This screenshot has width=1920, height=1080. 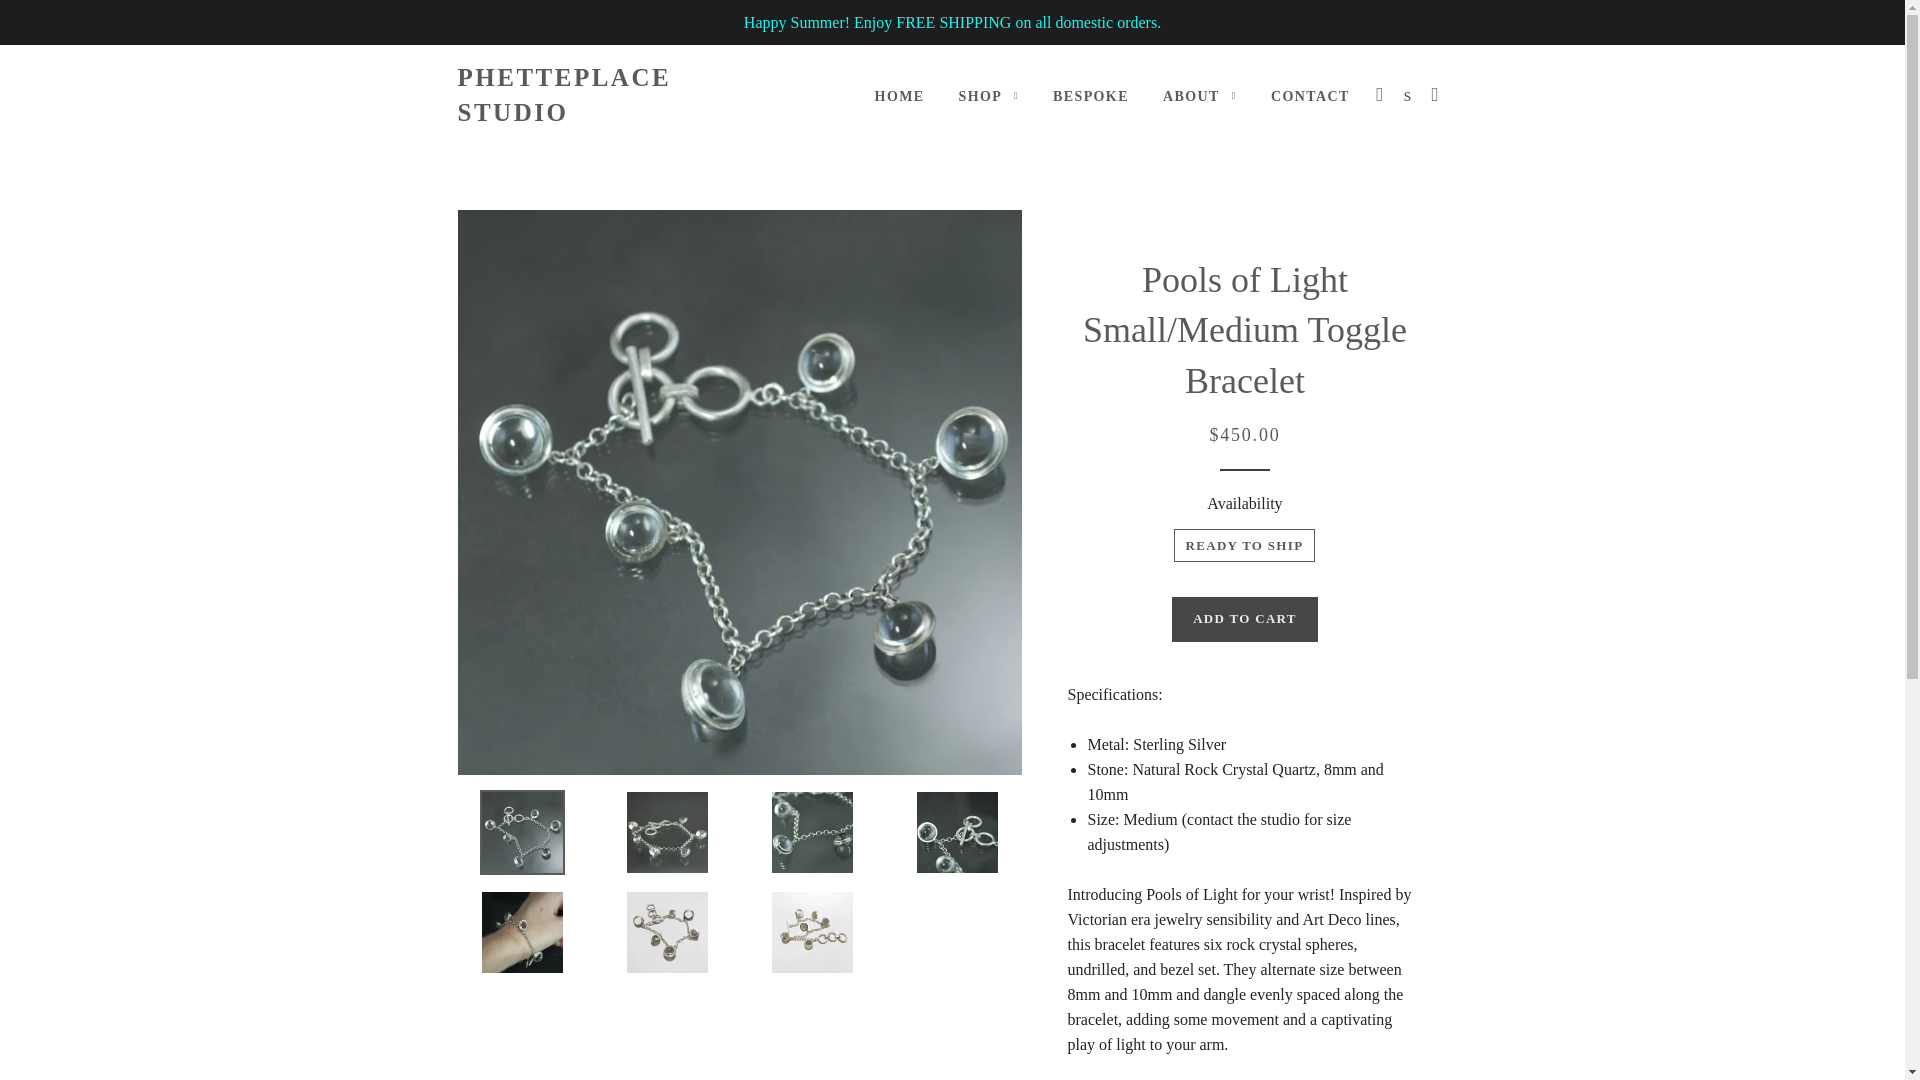 What do you see at coordinates (622, 94) in the screenshot?
I see `PHETTEPLACE STUDIO` at bounding box center [622, 94].